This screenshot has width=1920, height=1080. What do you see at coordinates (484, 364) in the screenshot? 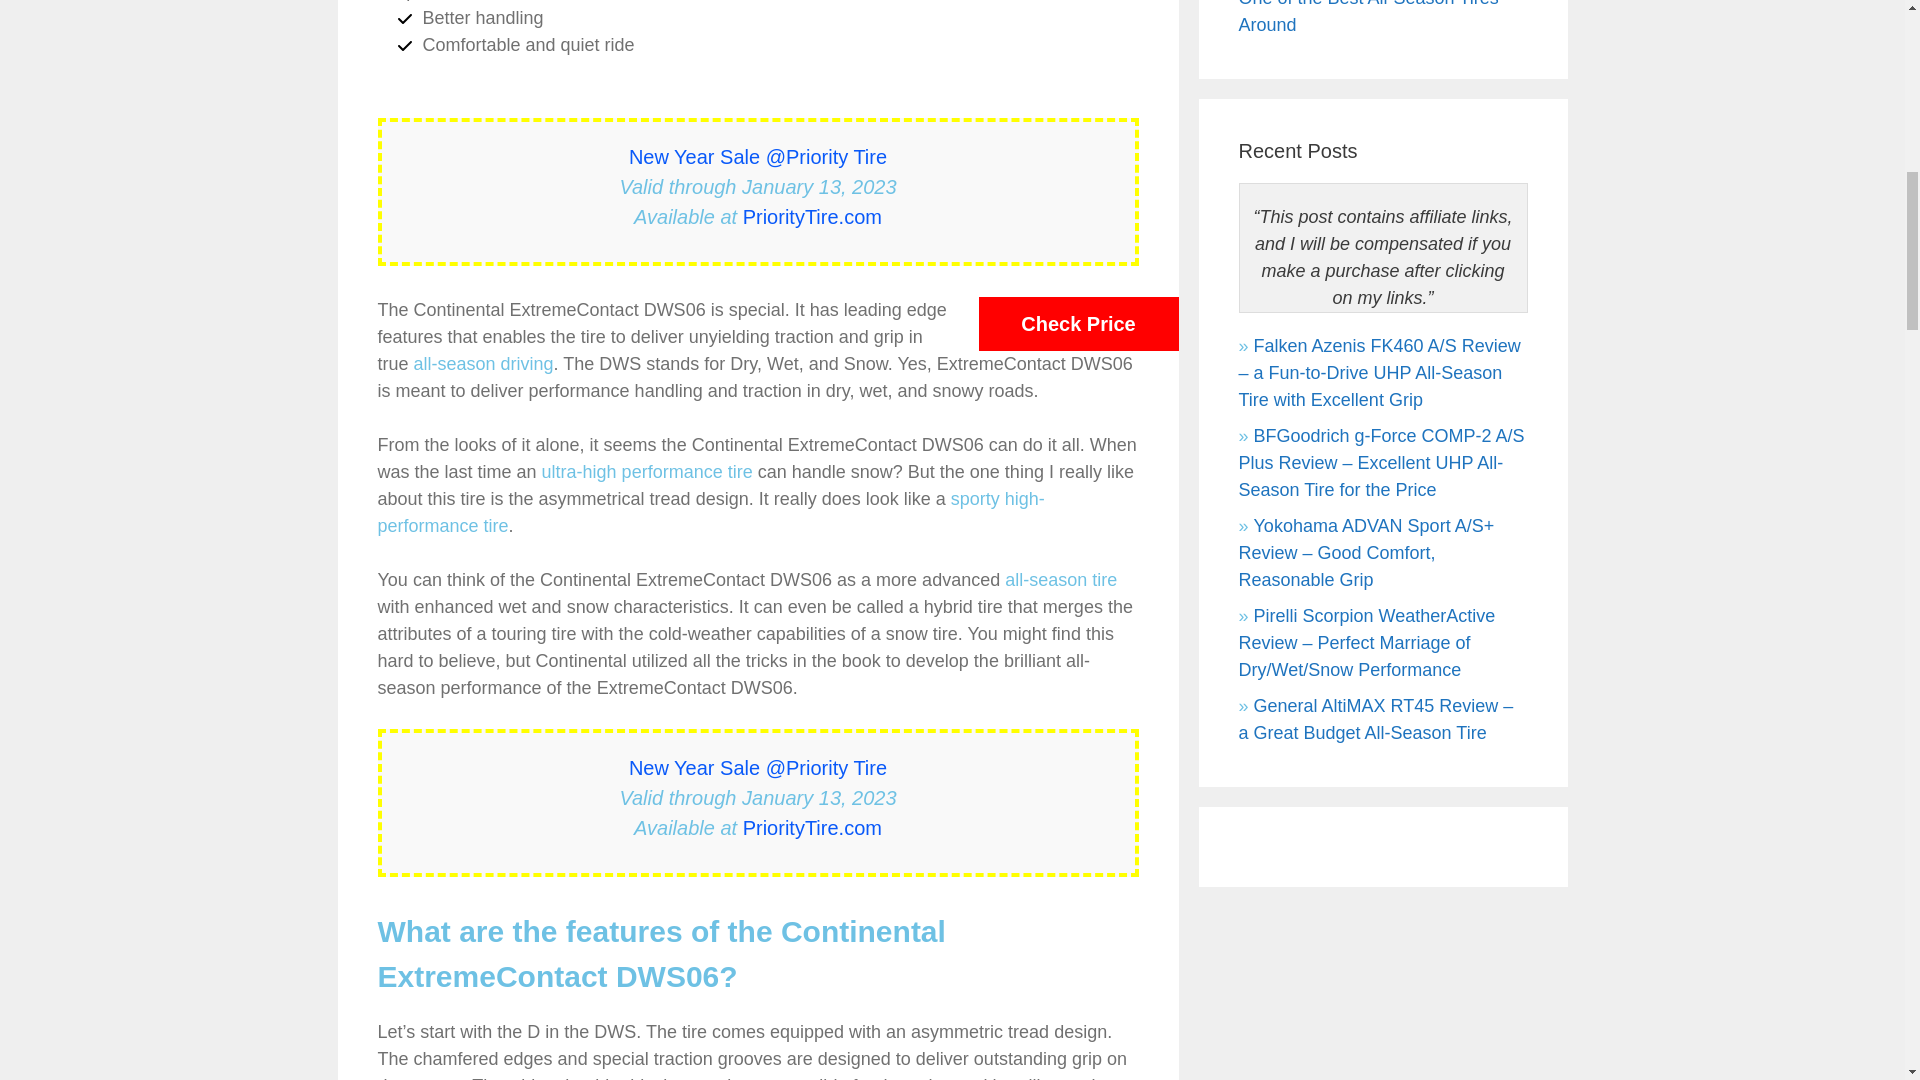
I see `all-season driving` at bounding box center [484, 364].